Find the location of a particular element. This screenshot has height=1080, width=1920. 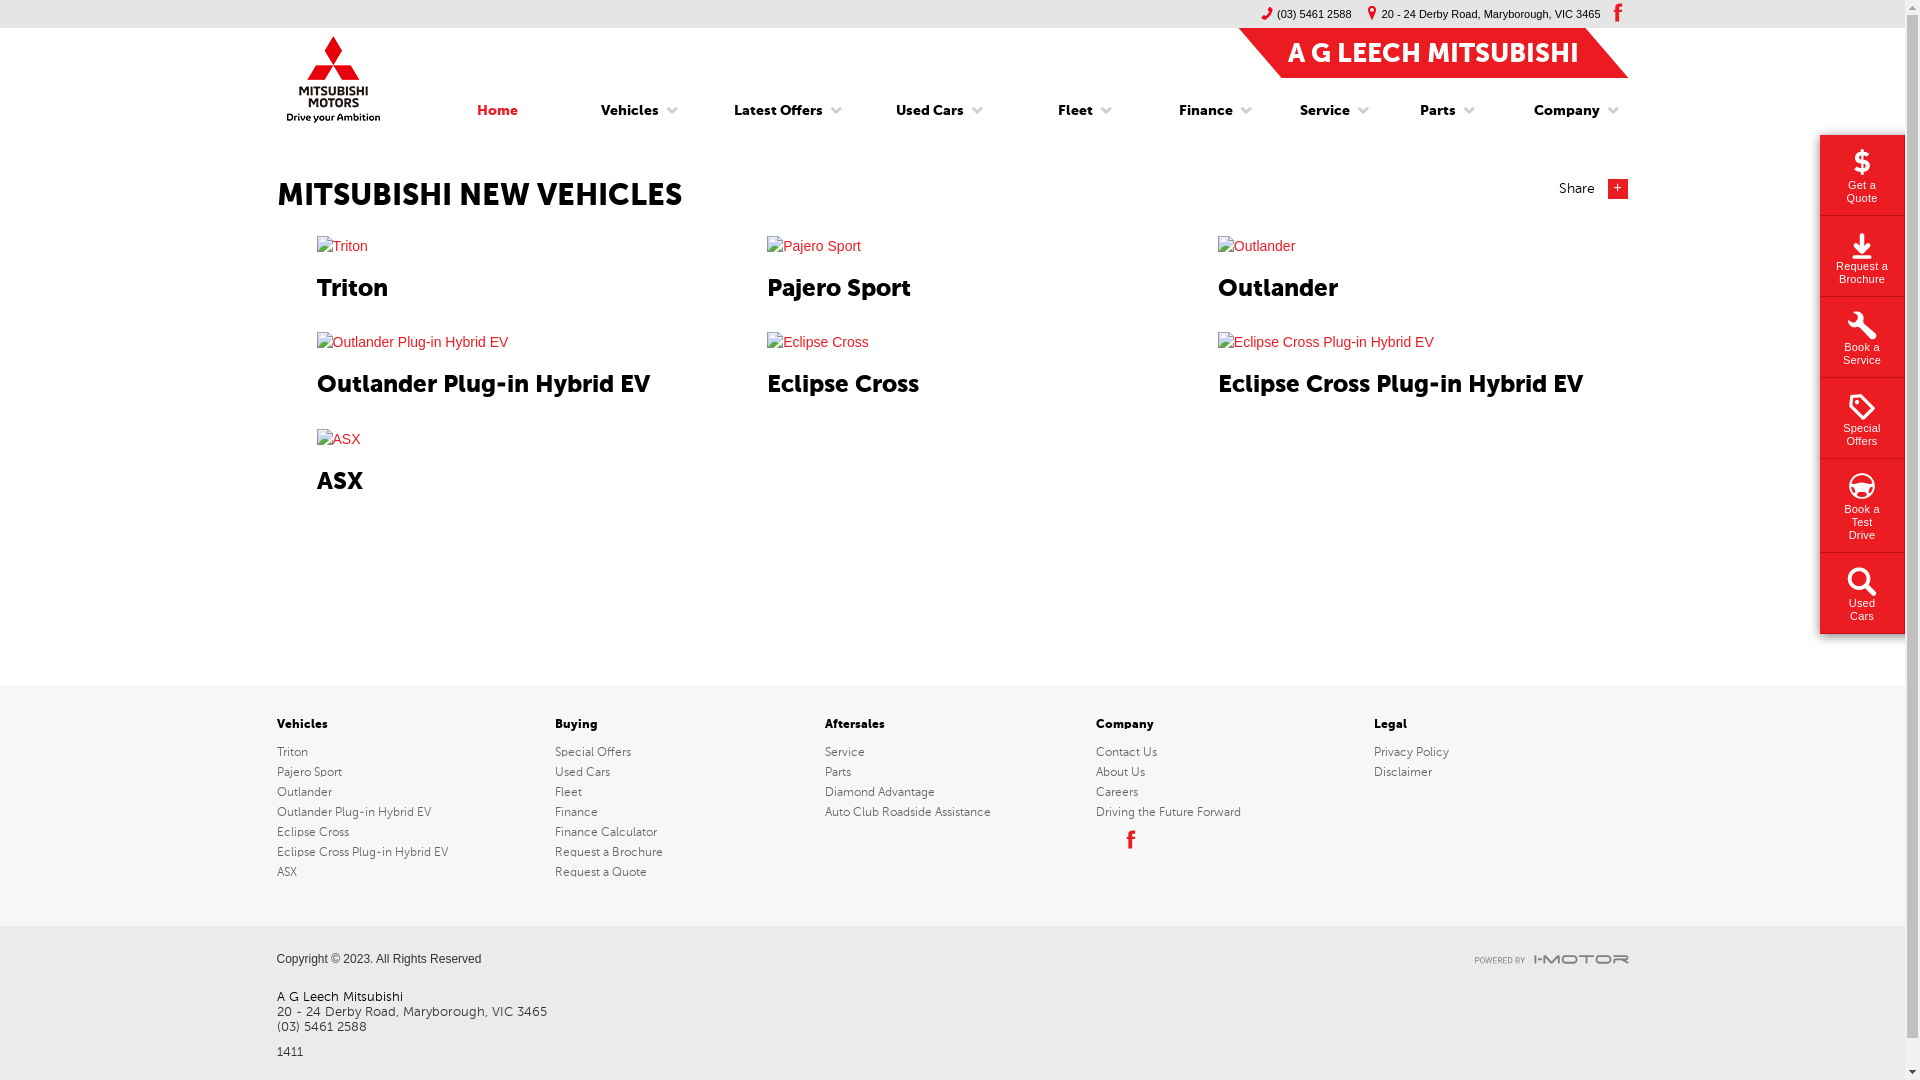

Careers is located at coordinates (1223, 792).